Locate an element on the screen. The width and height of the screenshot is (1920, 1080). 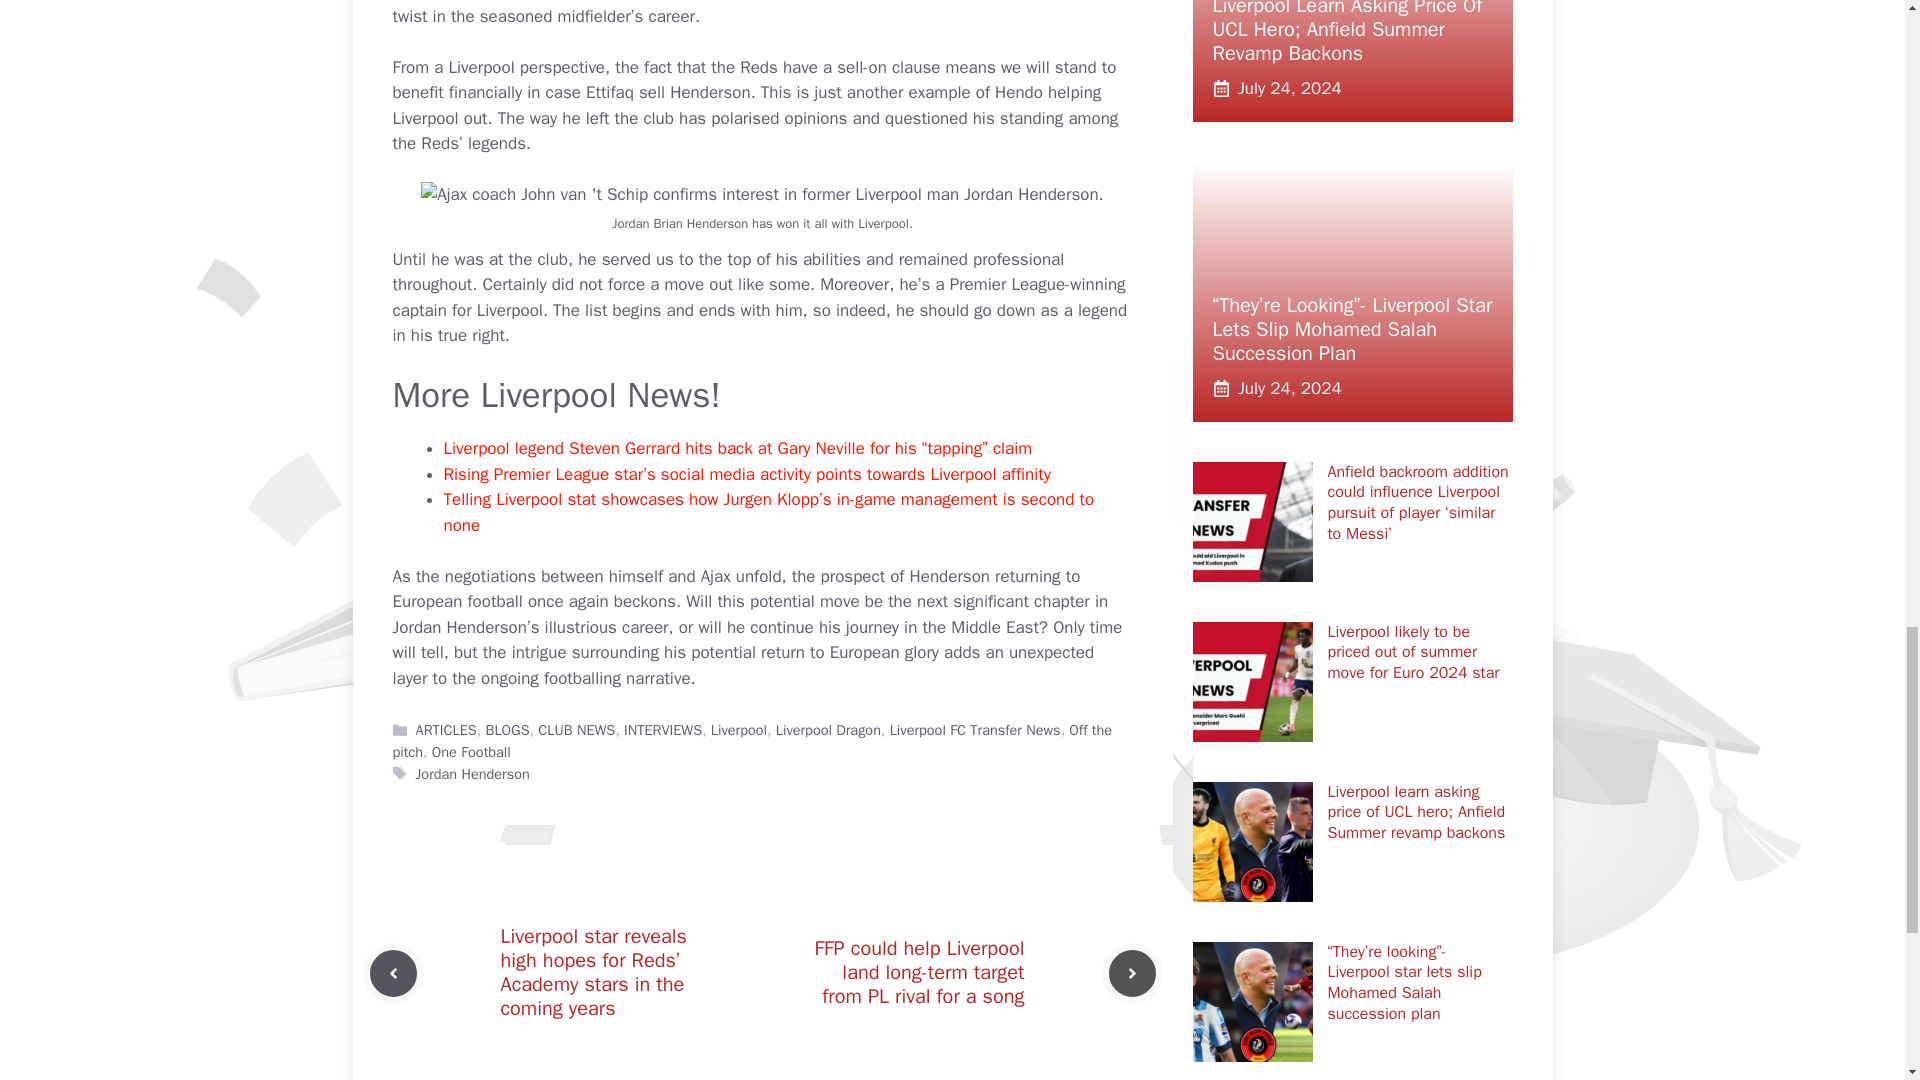
Liverpool FC Transfer News is located at coordinates (976, 730).